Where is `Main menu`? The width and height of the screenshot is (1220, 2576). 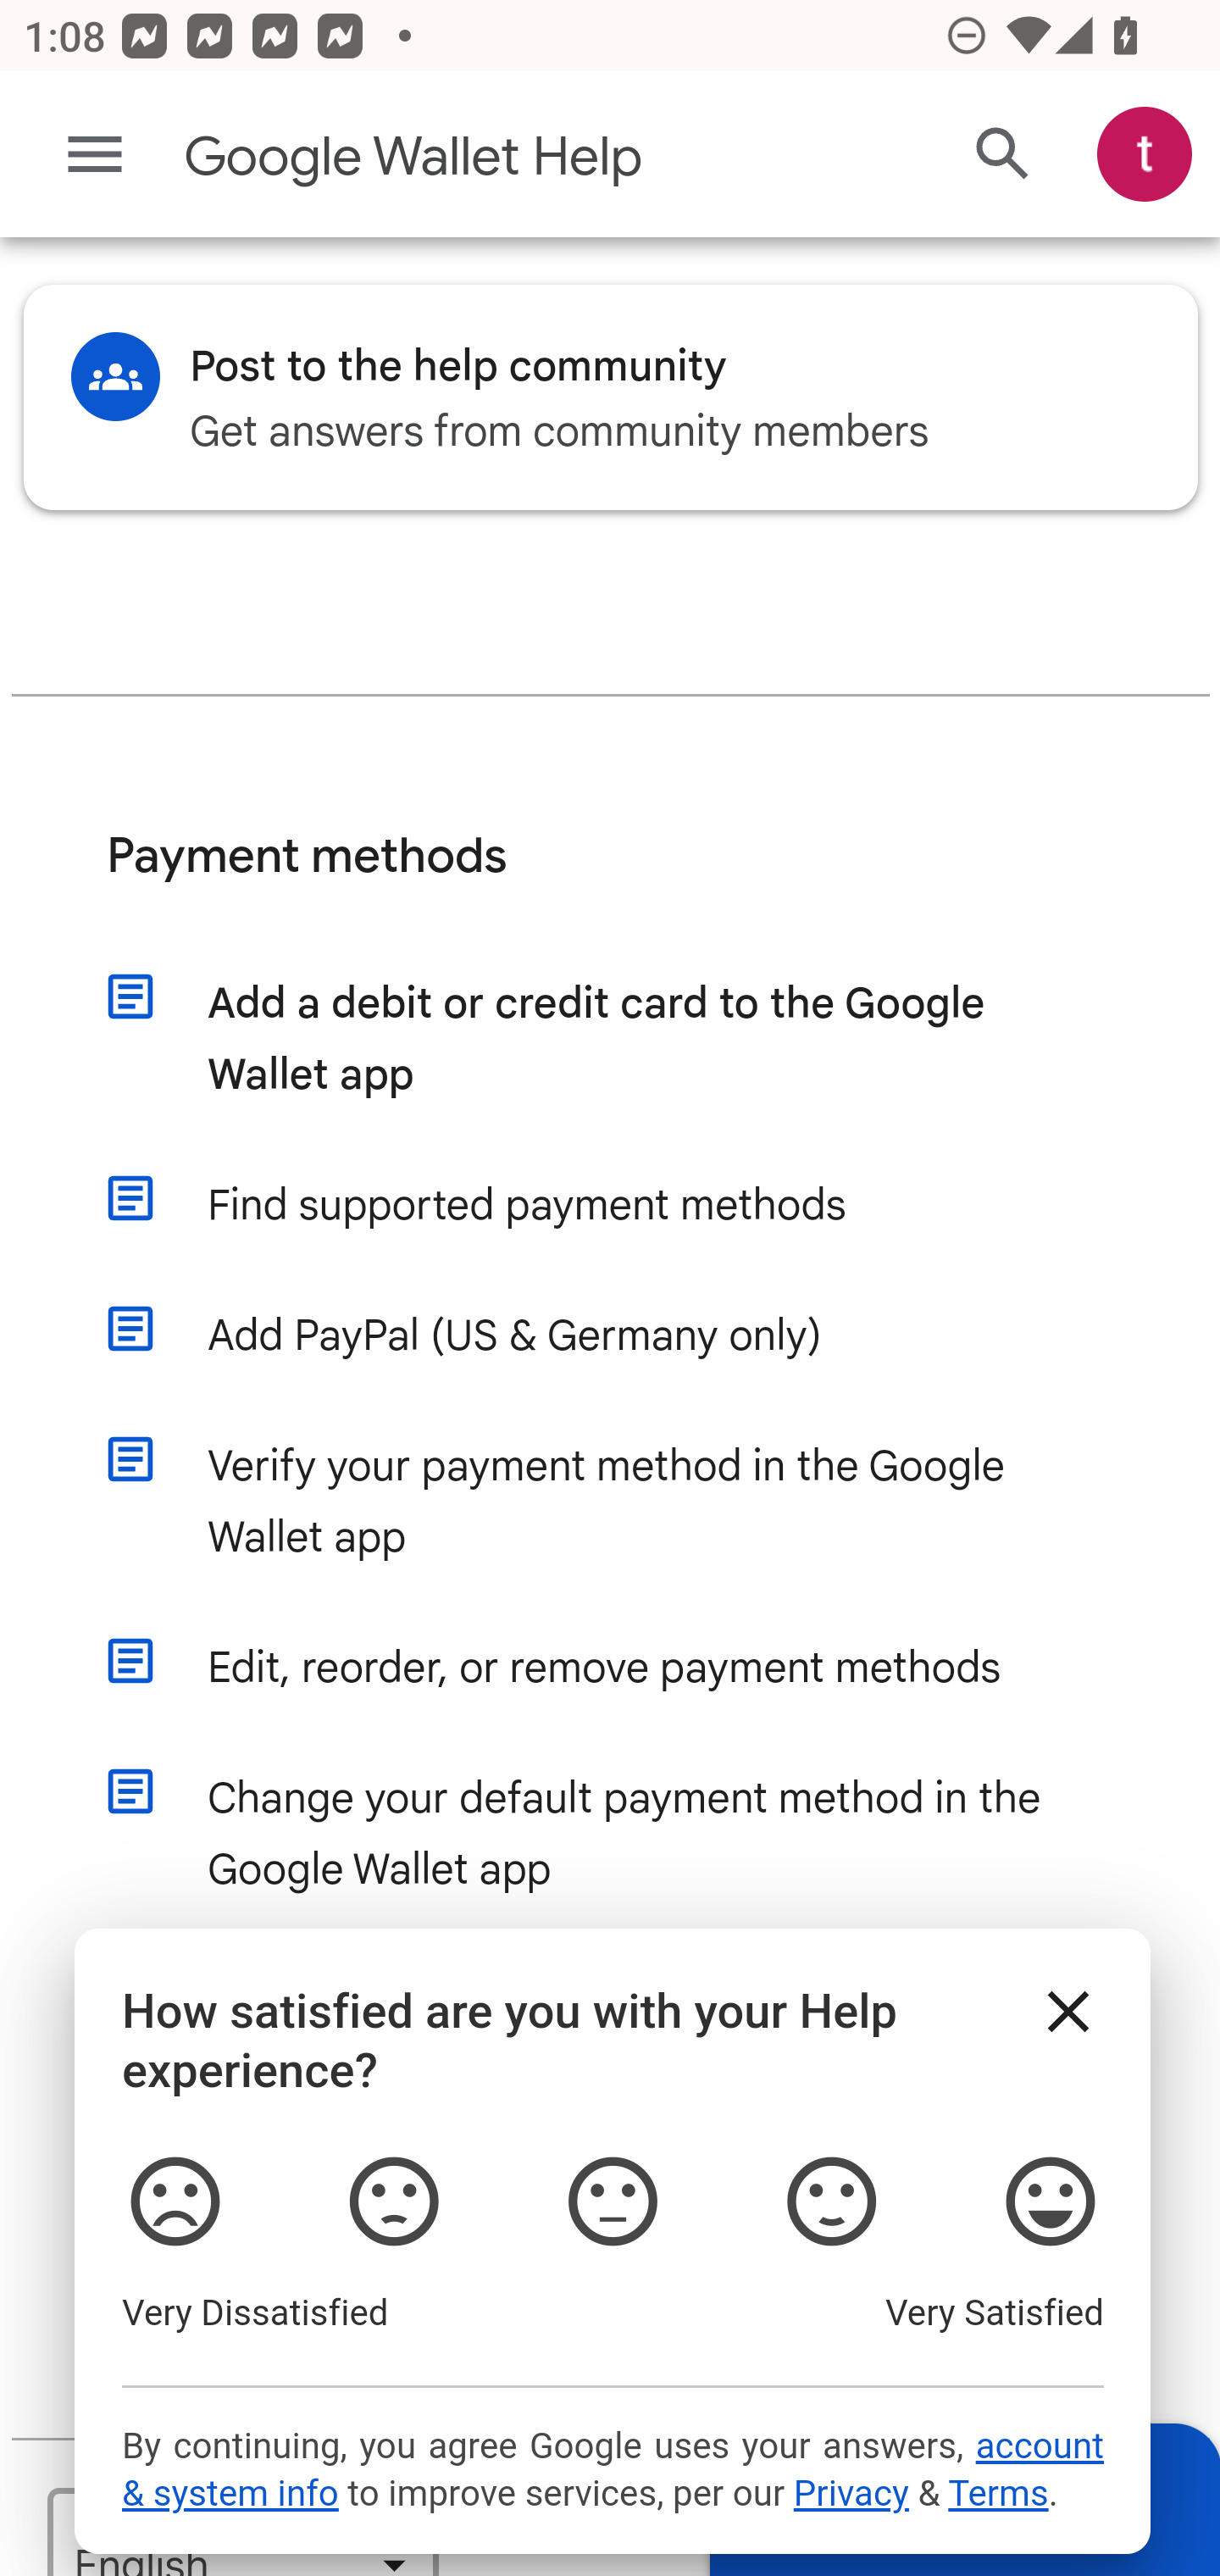 Main menu is located at coordinates (95, 154).